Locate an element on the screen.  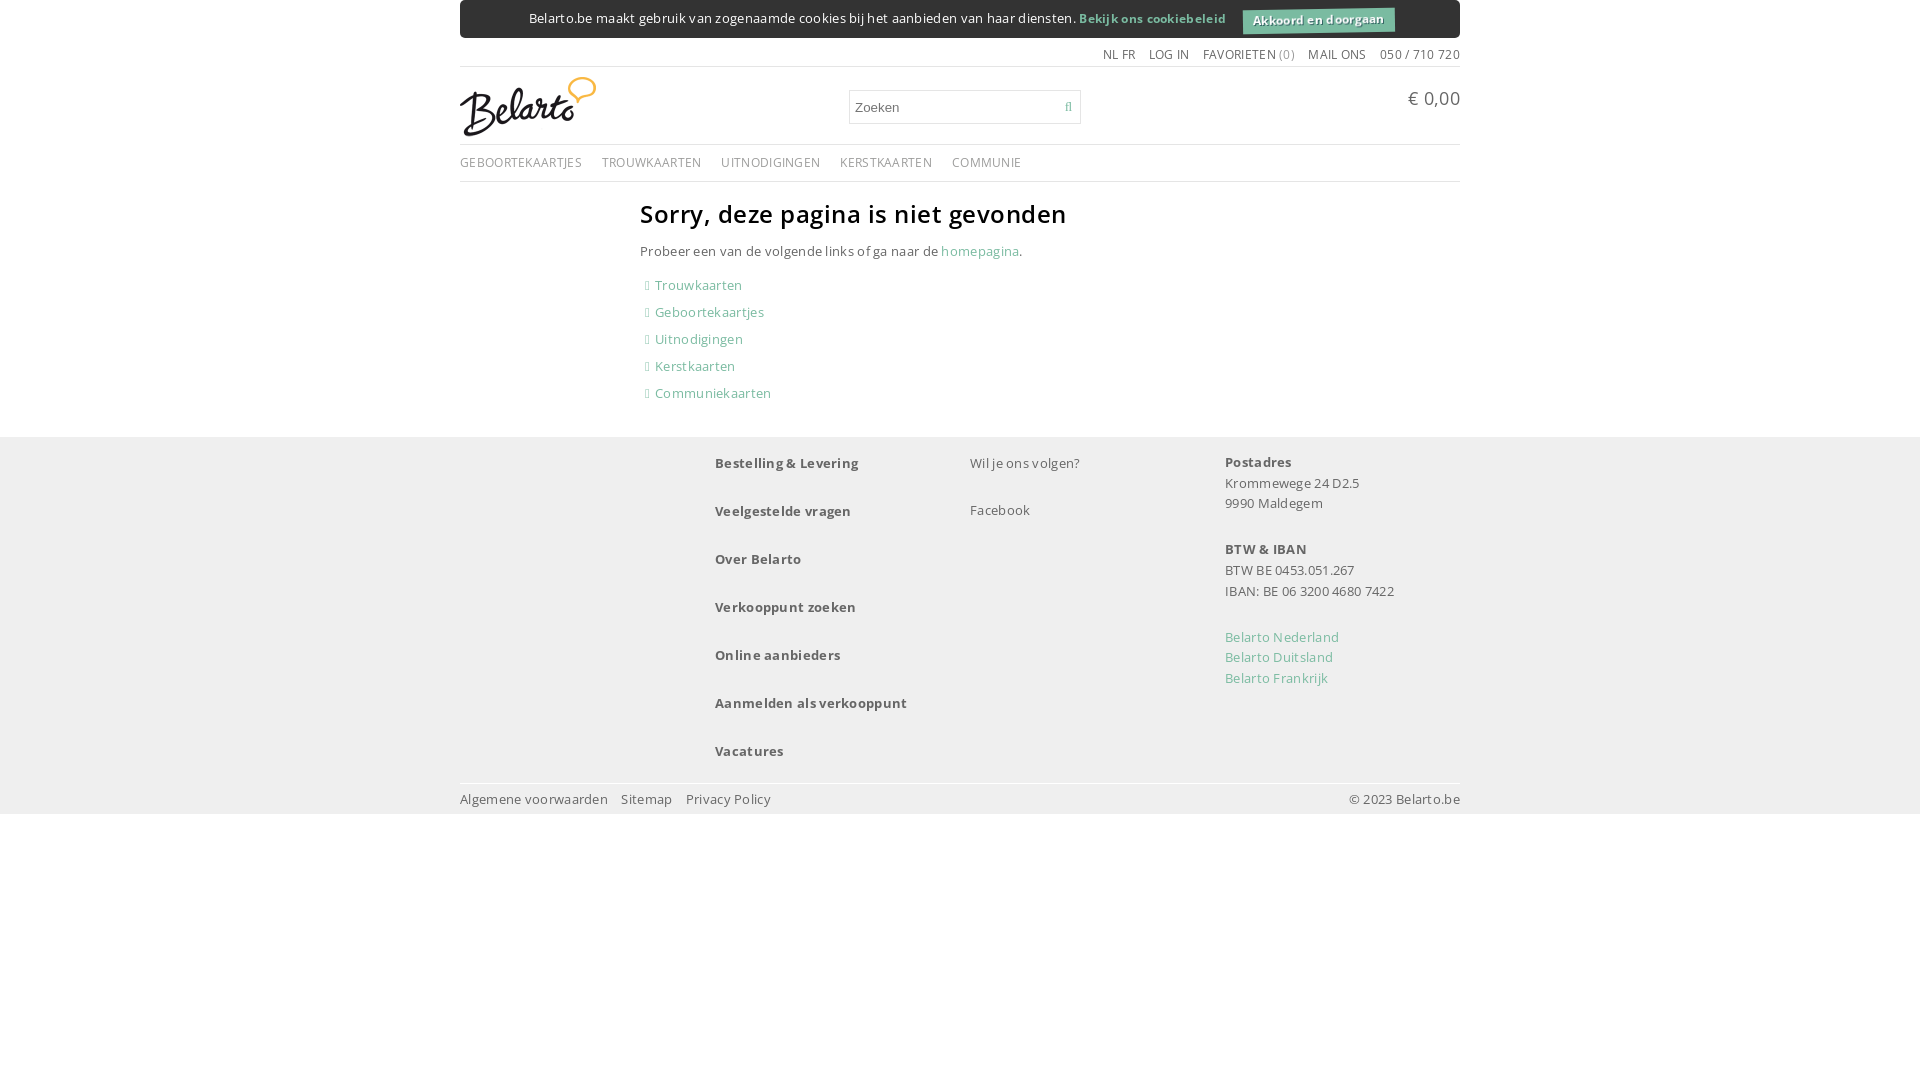
GEBOORTEKAARTJES is located at coordinates (521, 162).